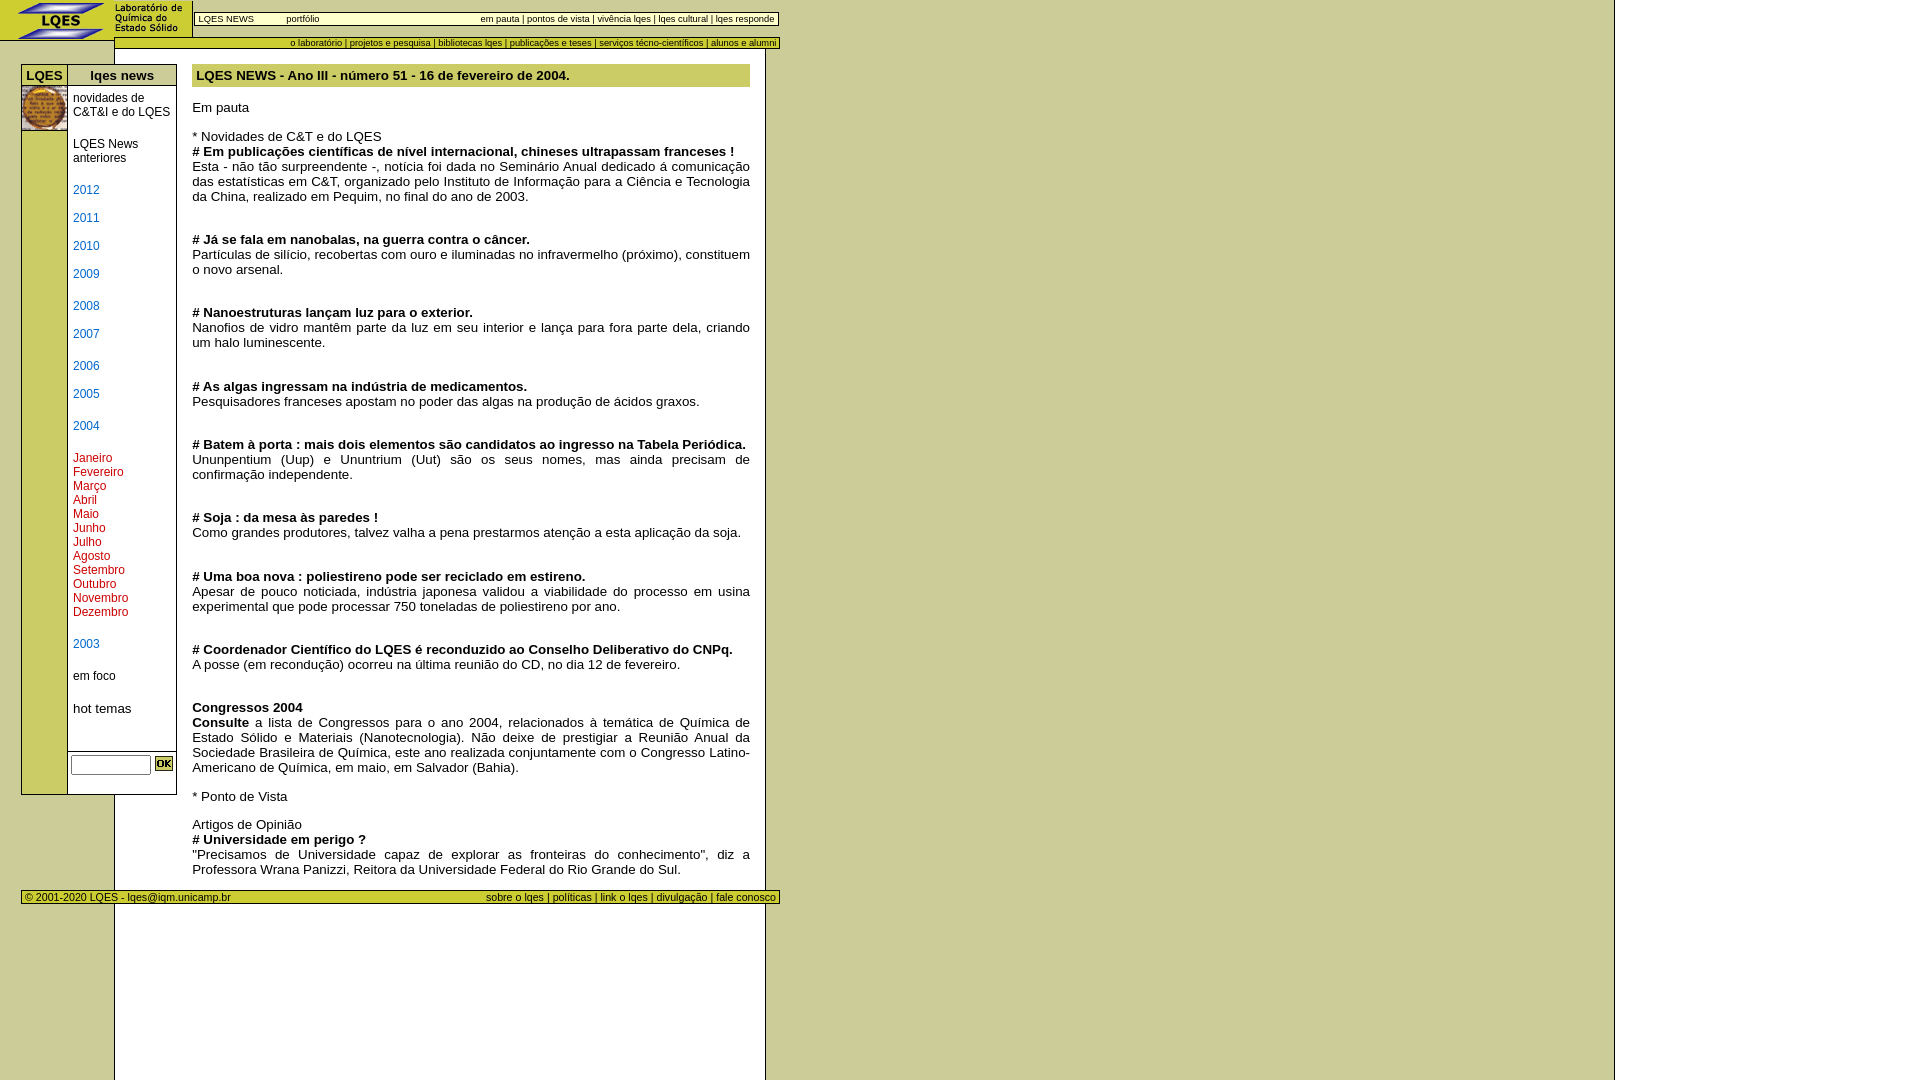 This screenshot has width=1920, height=1080. I want to click on 2010, so click(86, 253).